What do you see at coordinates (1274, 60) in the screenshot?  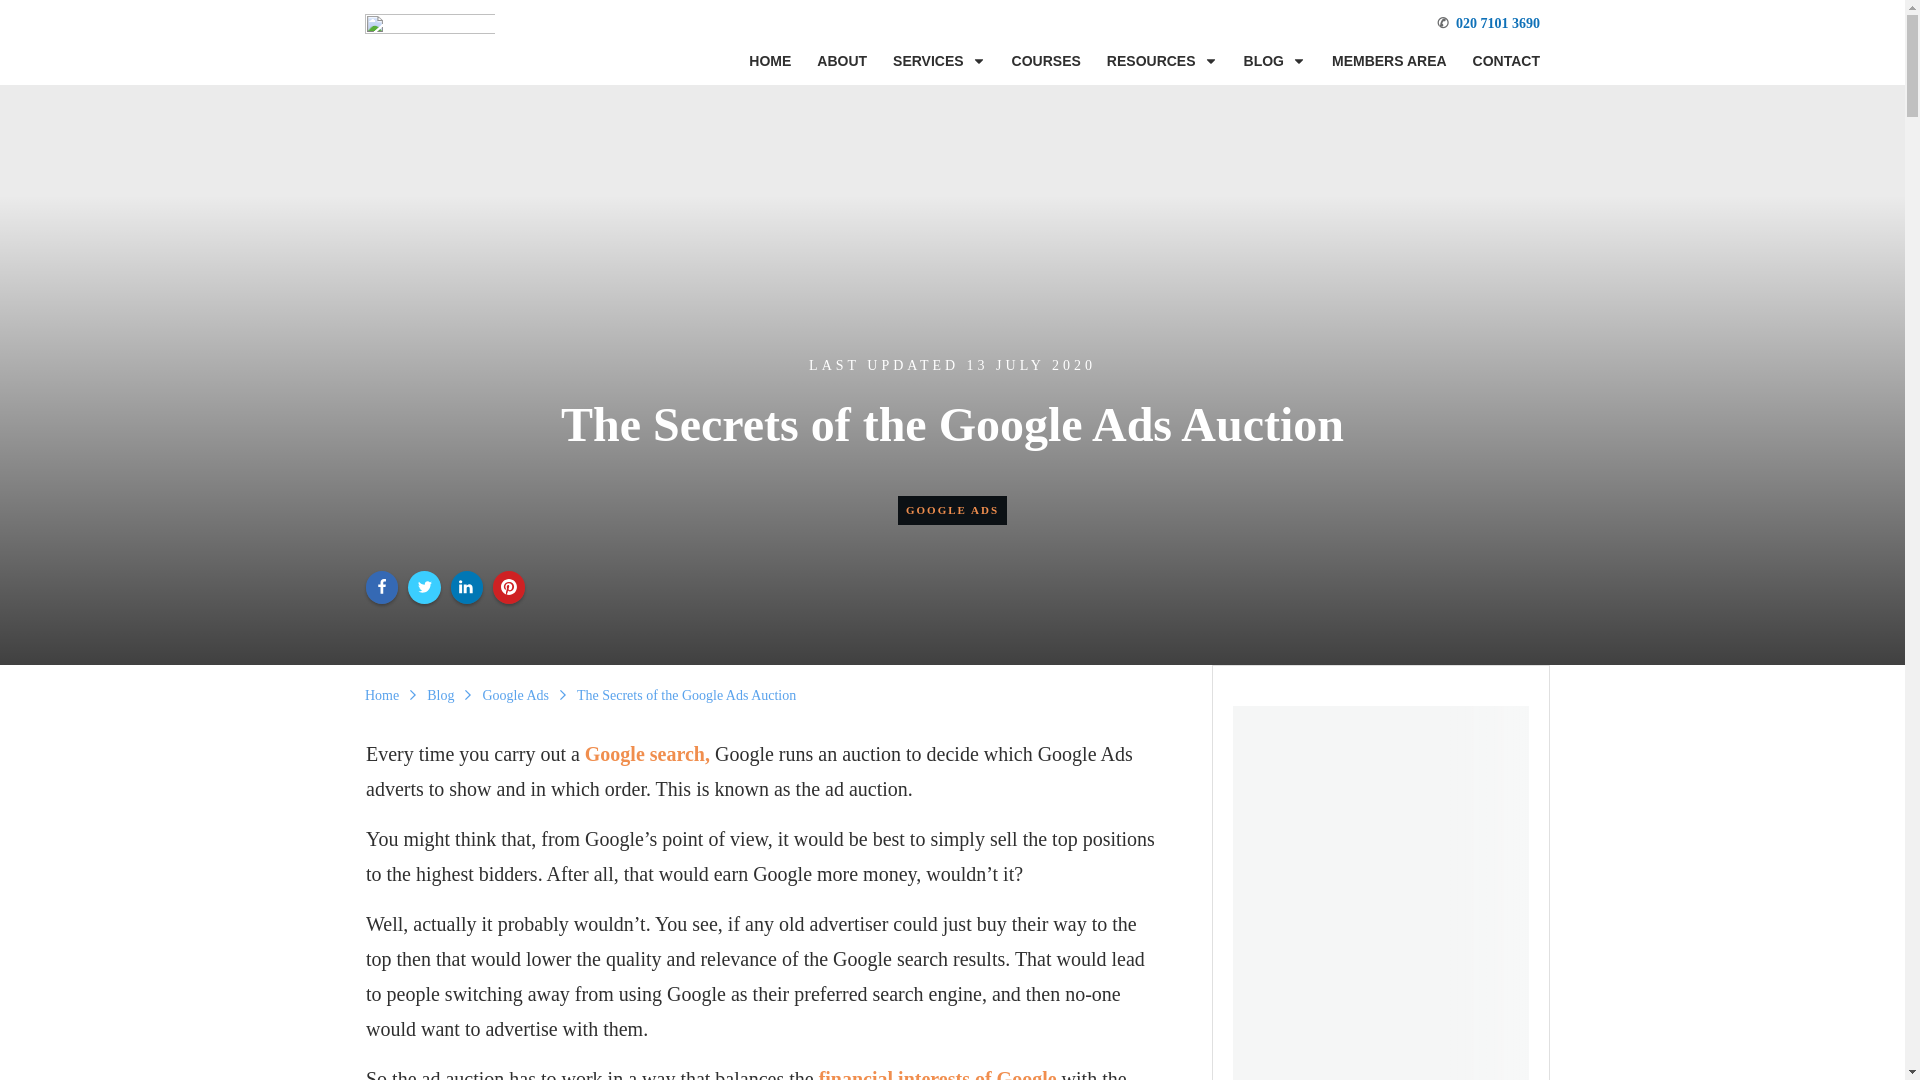 I see `BLOG` at bounding box center [1274, 60].